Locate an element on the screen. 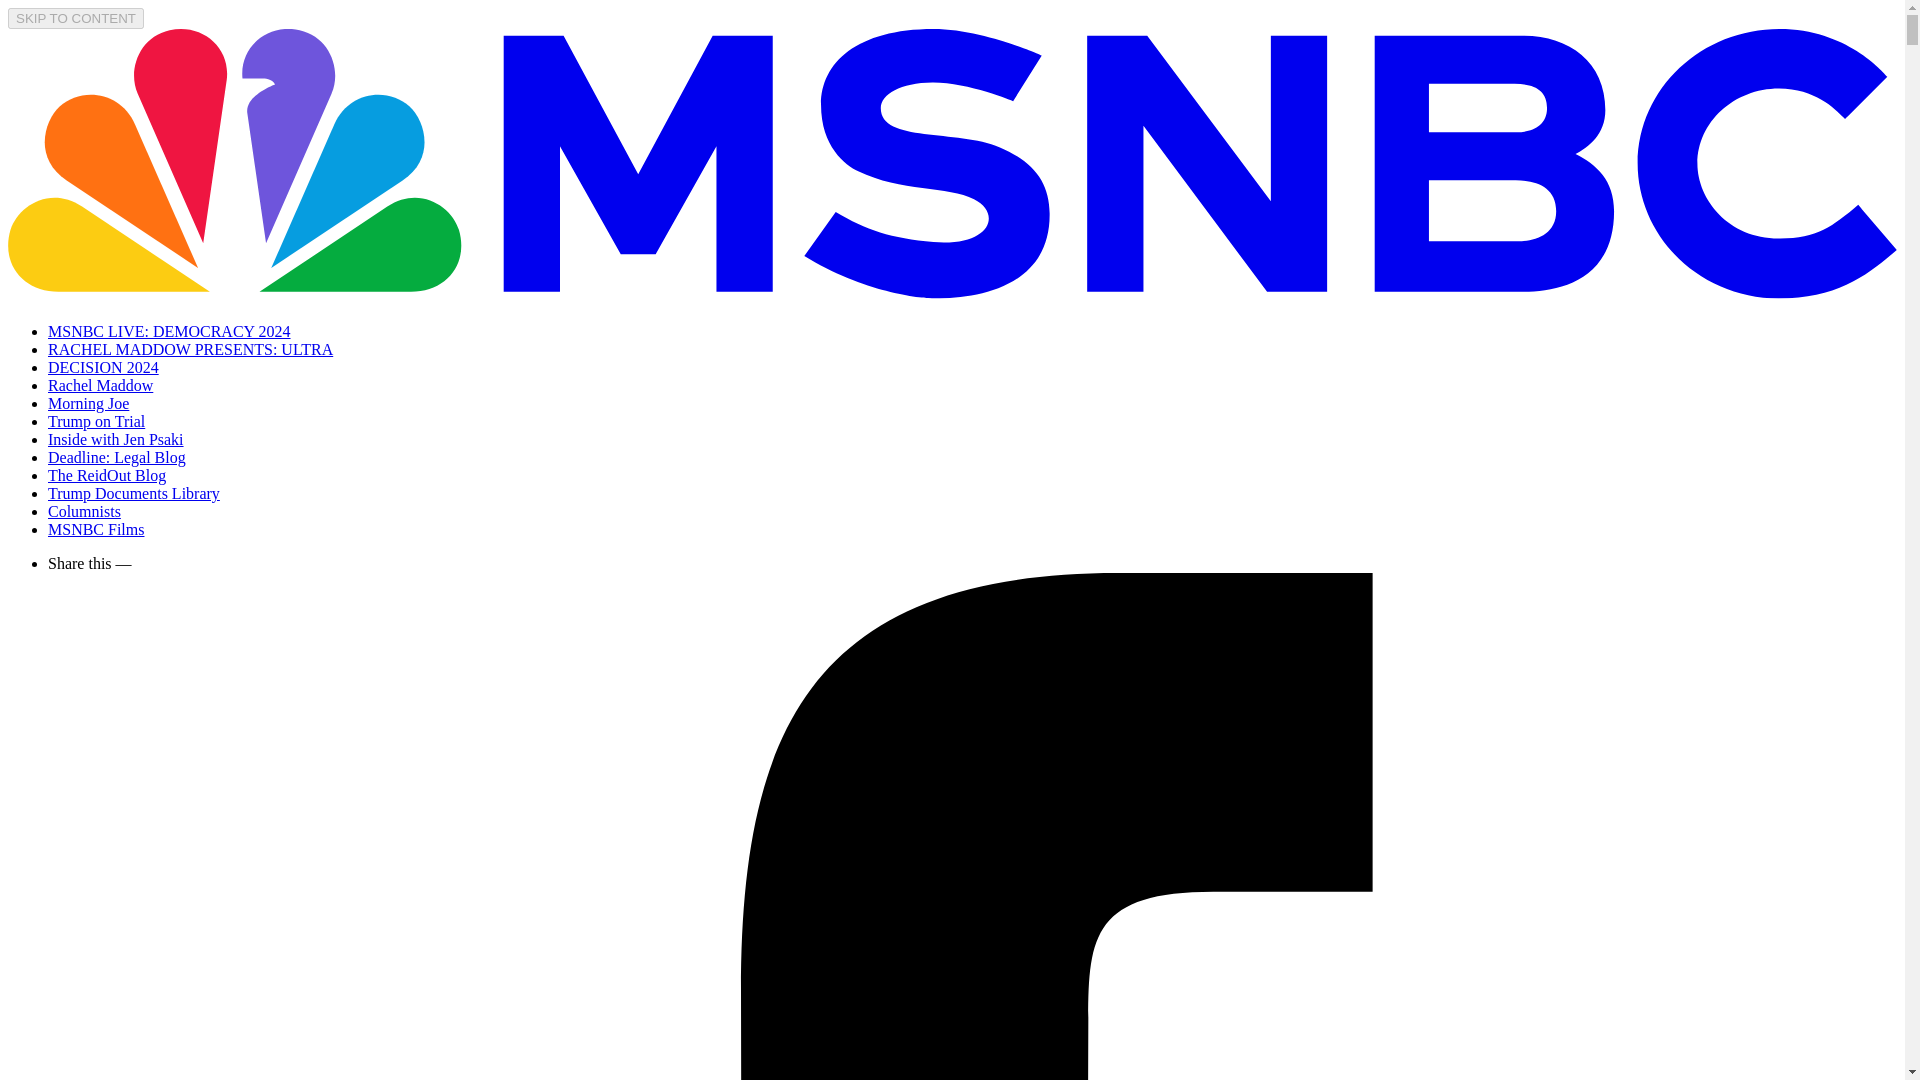 Image resolution: width=1920 pixels, height=1080 pixels. Rachel Maddow is located at coordinates (100, 385).